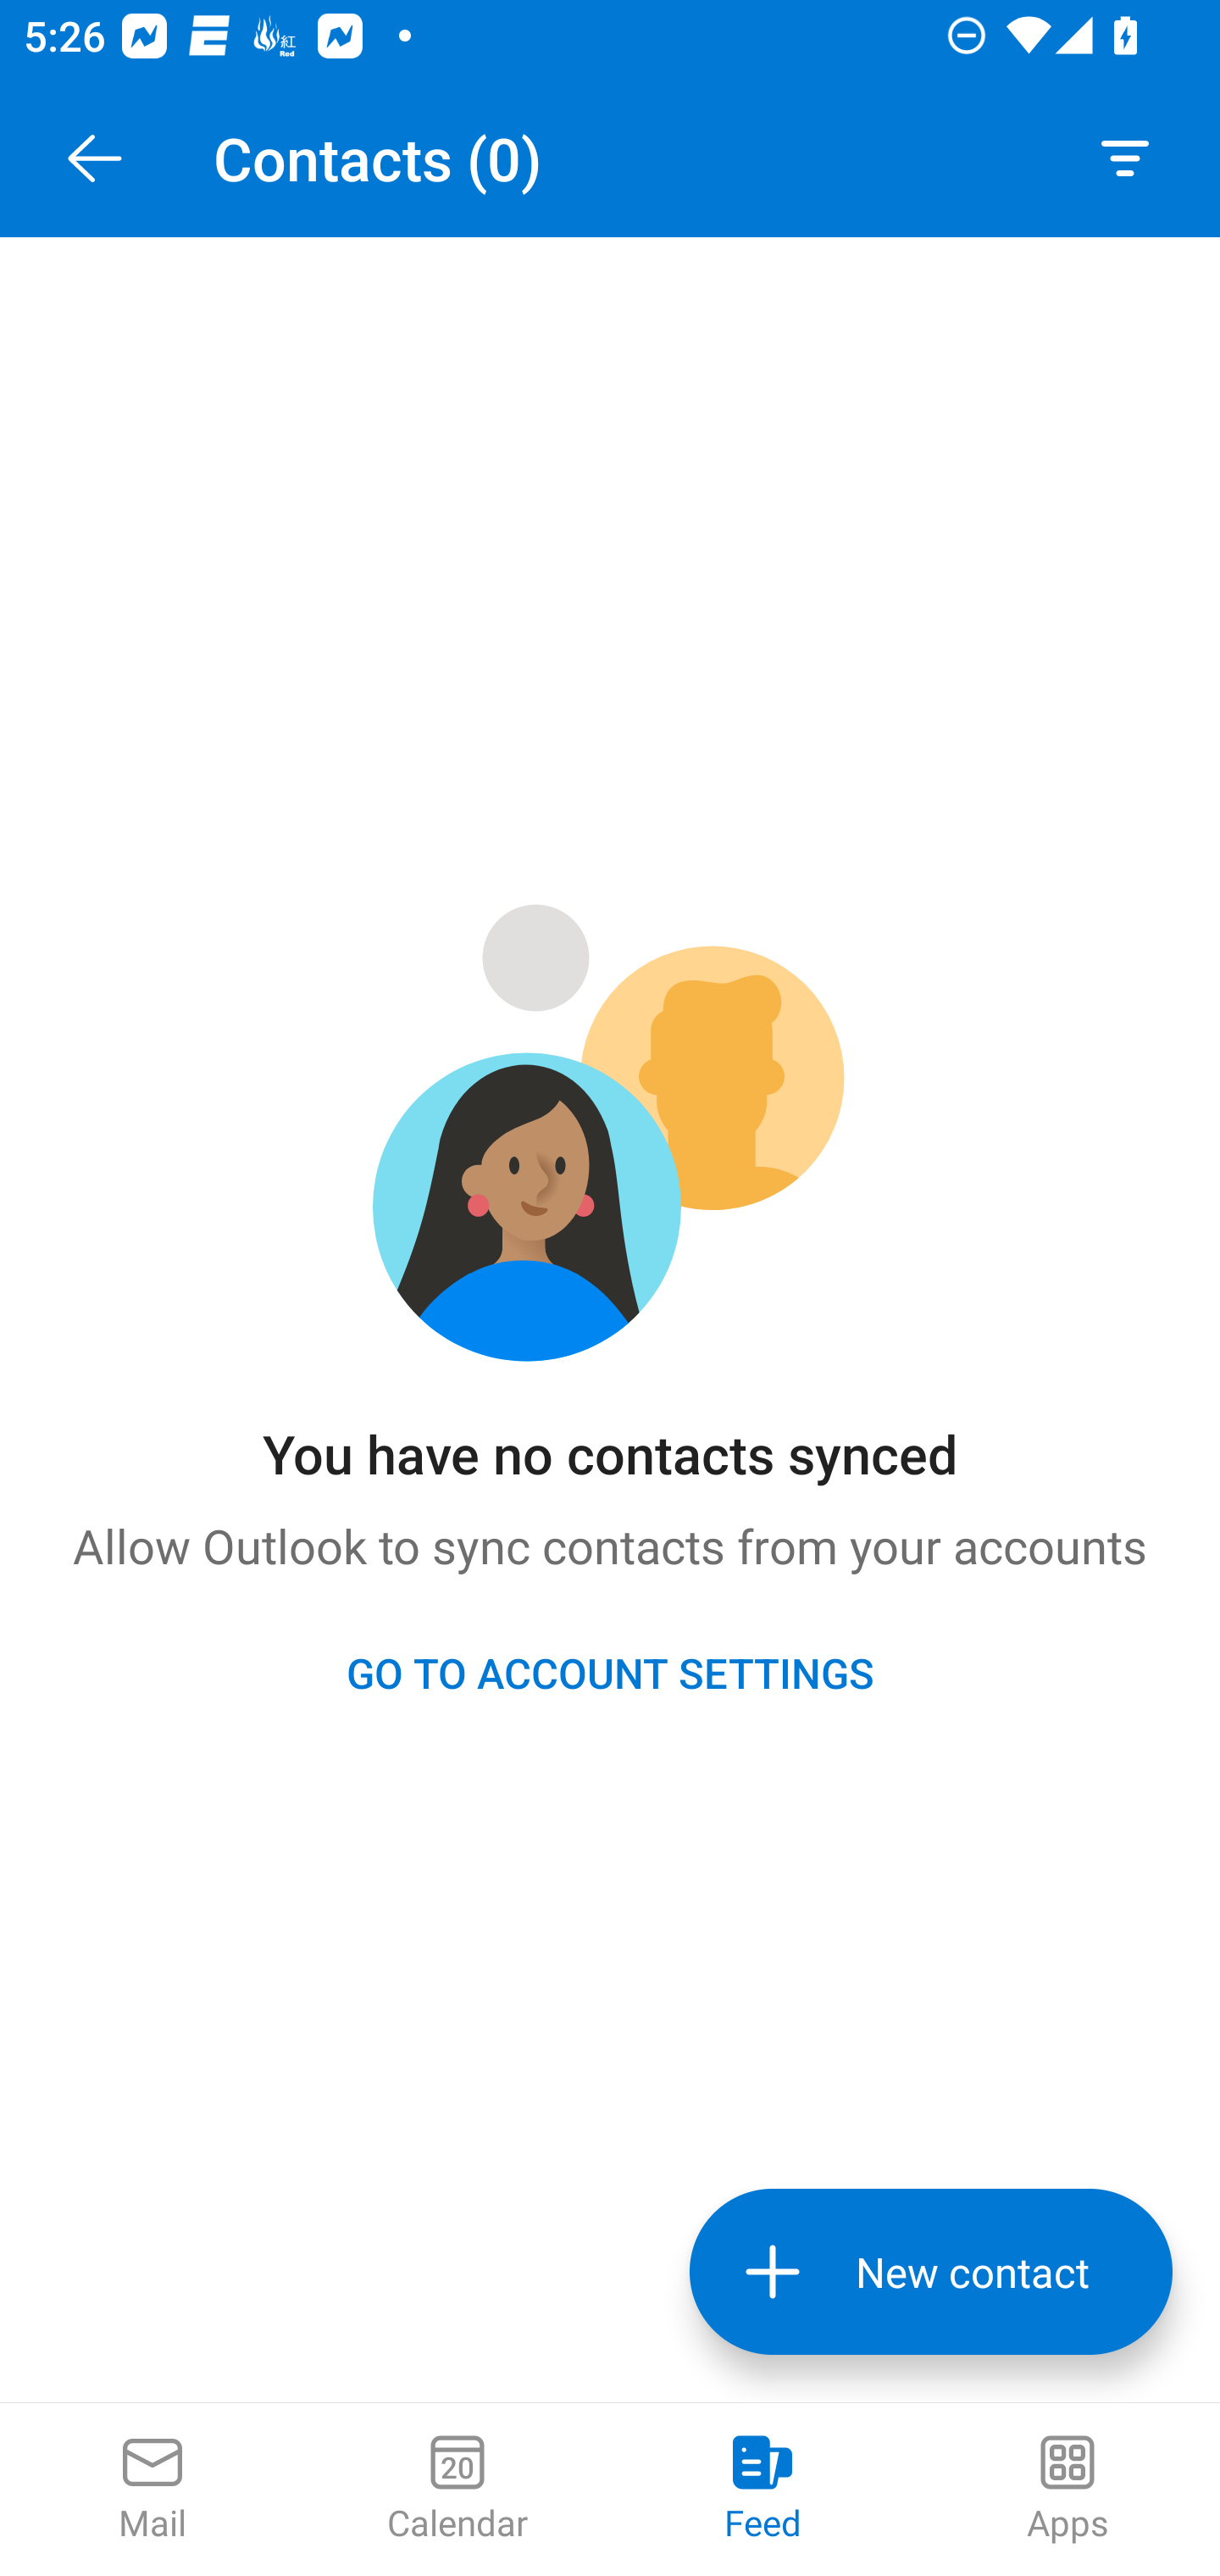  What do you see at coordinates (457, 2490) in the screenshot?
I see `Calendar` at bounding box center [457, 2490].